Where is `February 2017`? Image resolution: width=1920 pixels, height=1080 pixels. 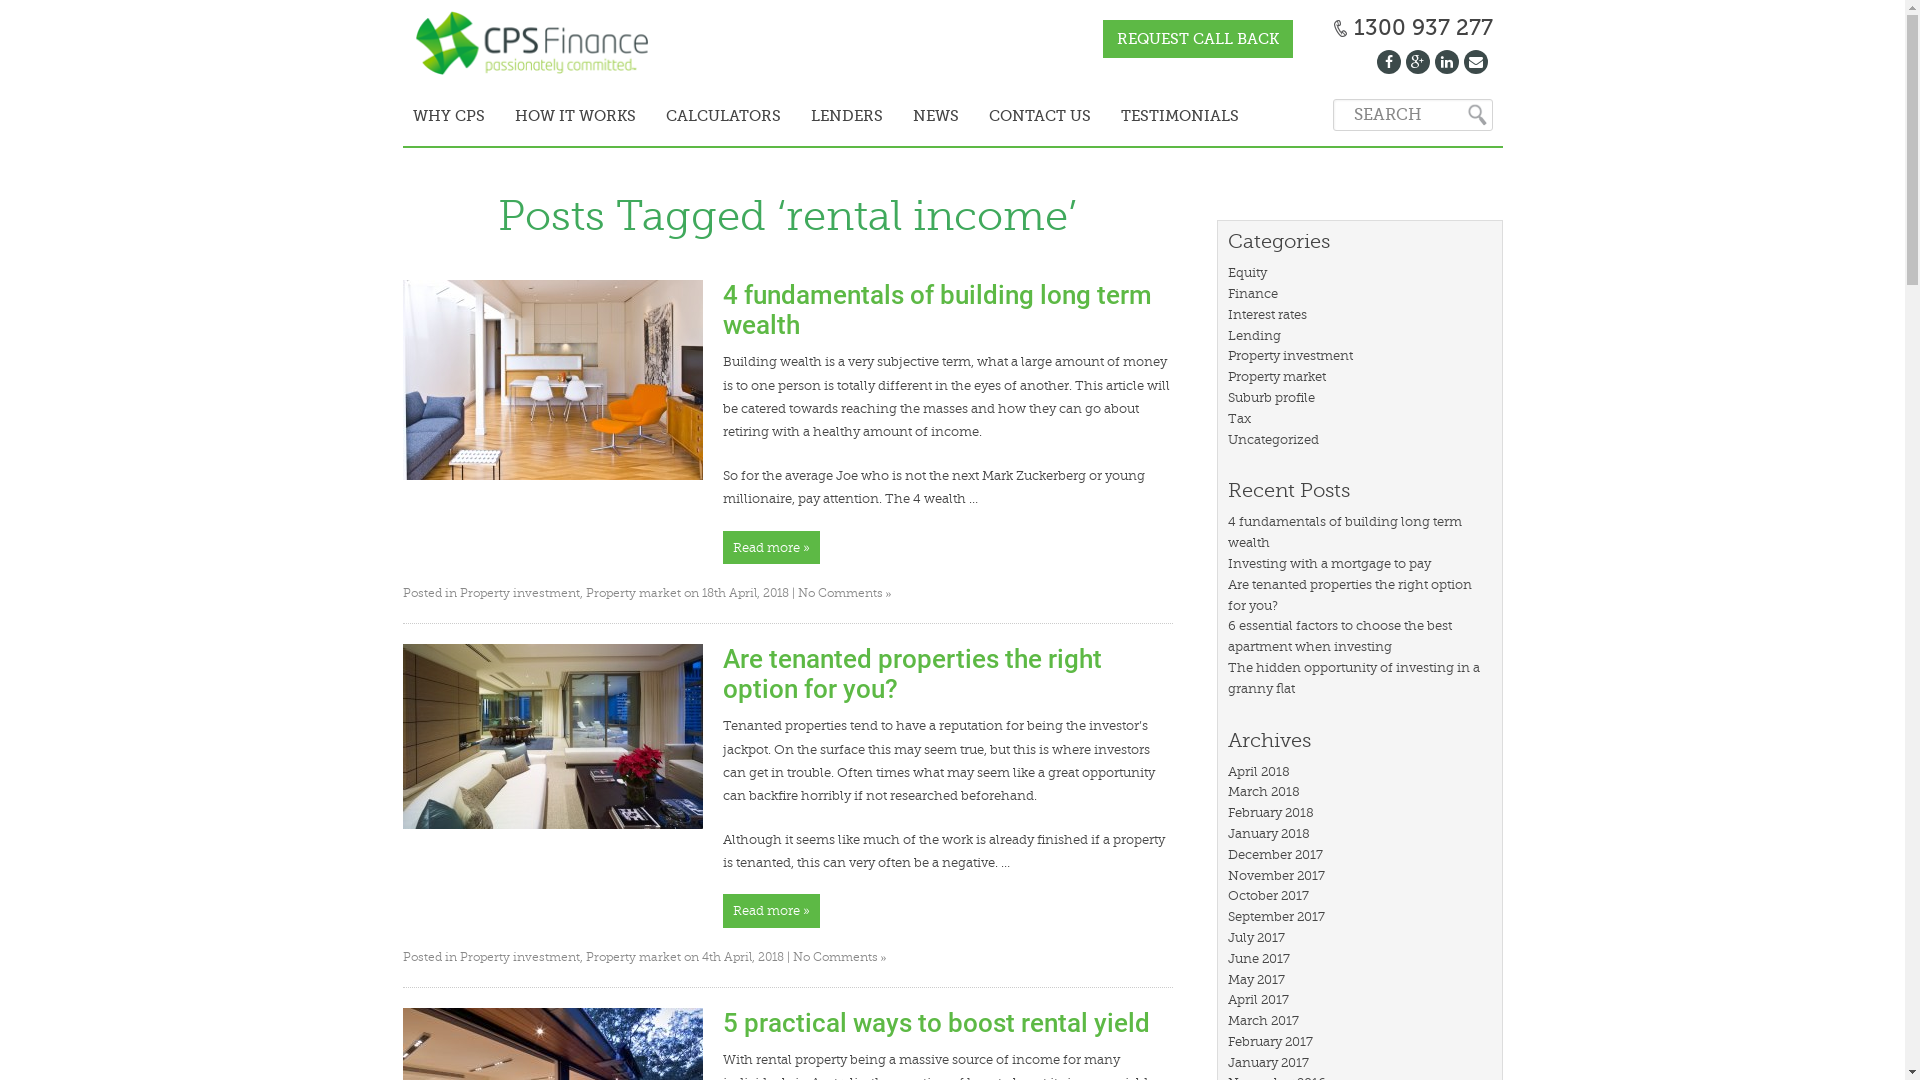
February 2017 is located at coordinates (1270, 1042).